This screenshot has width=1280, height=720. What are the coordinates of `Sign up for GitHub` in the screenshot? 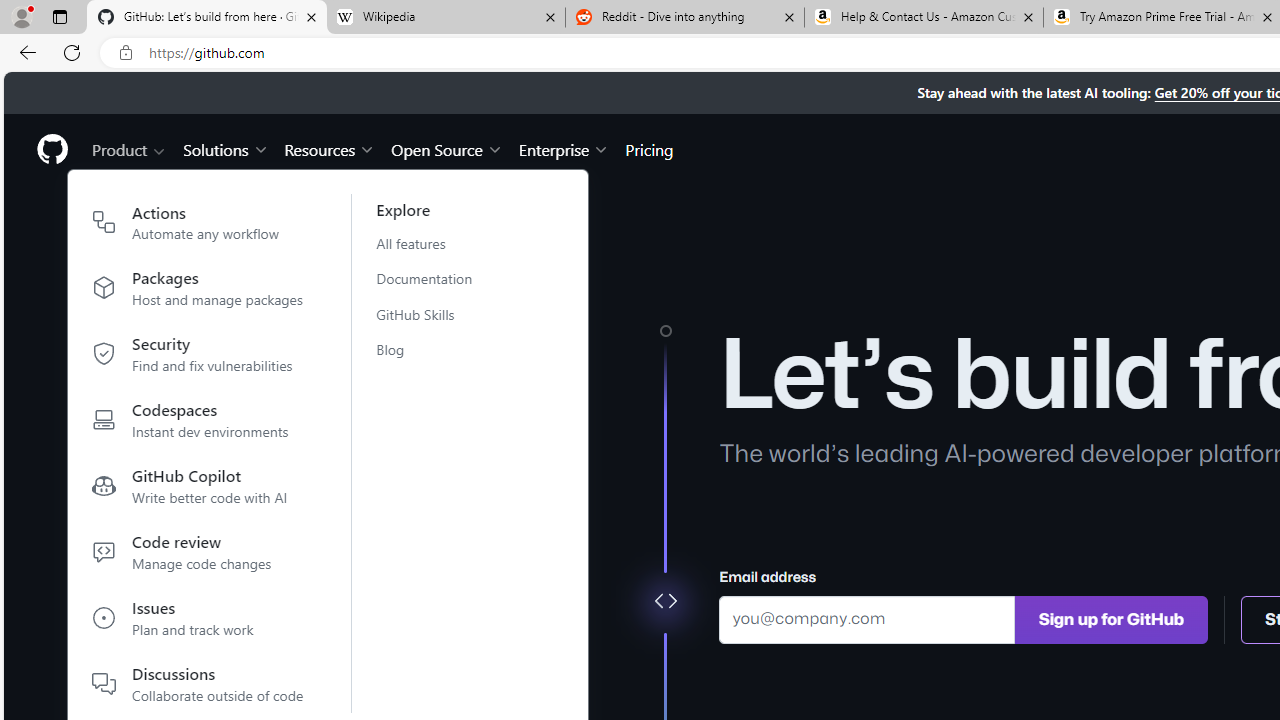 It's located at (1111, 618).